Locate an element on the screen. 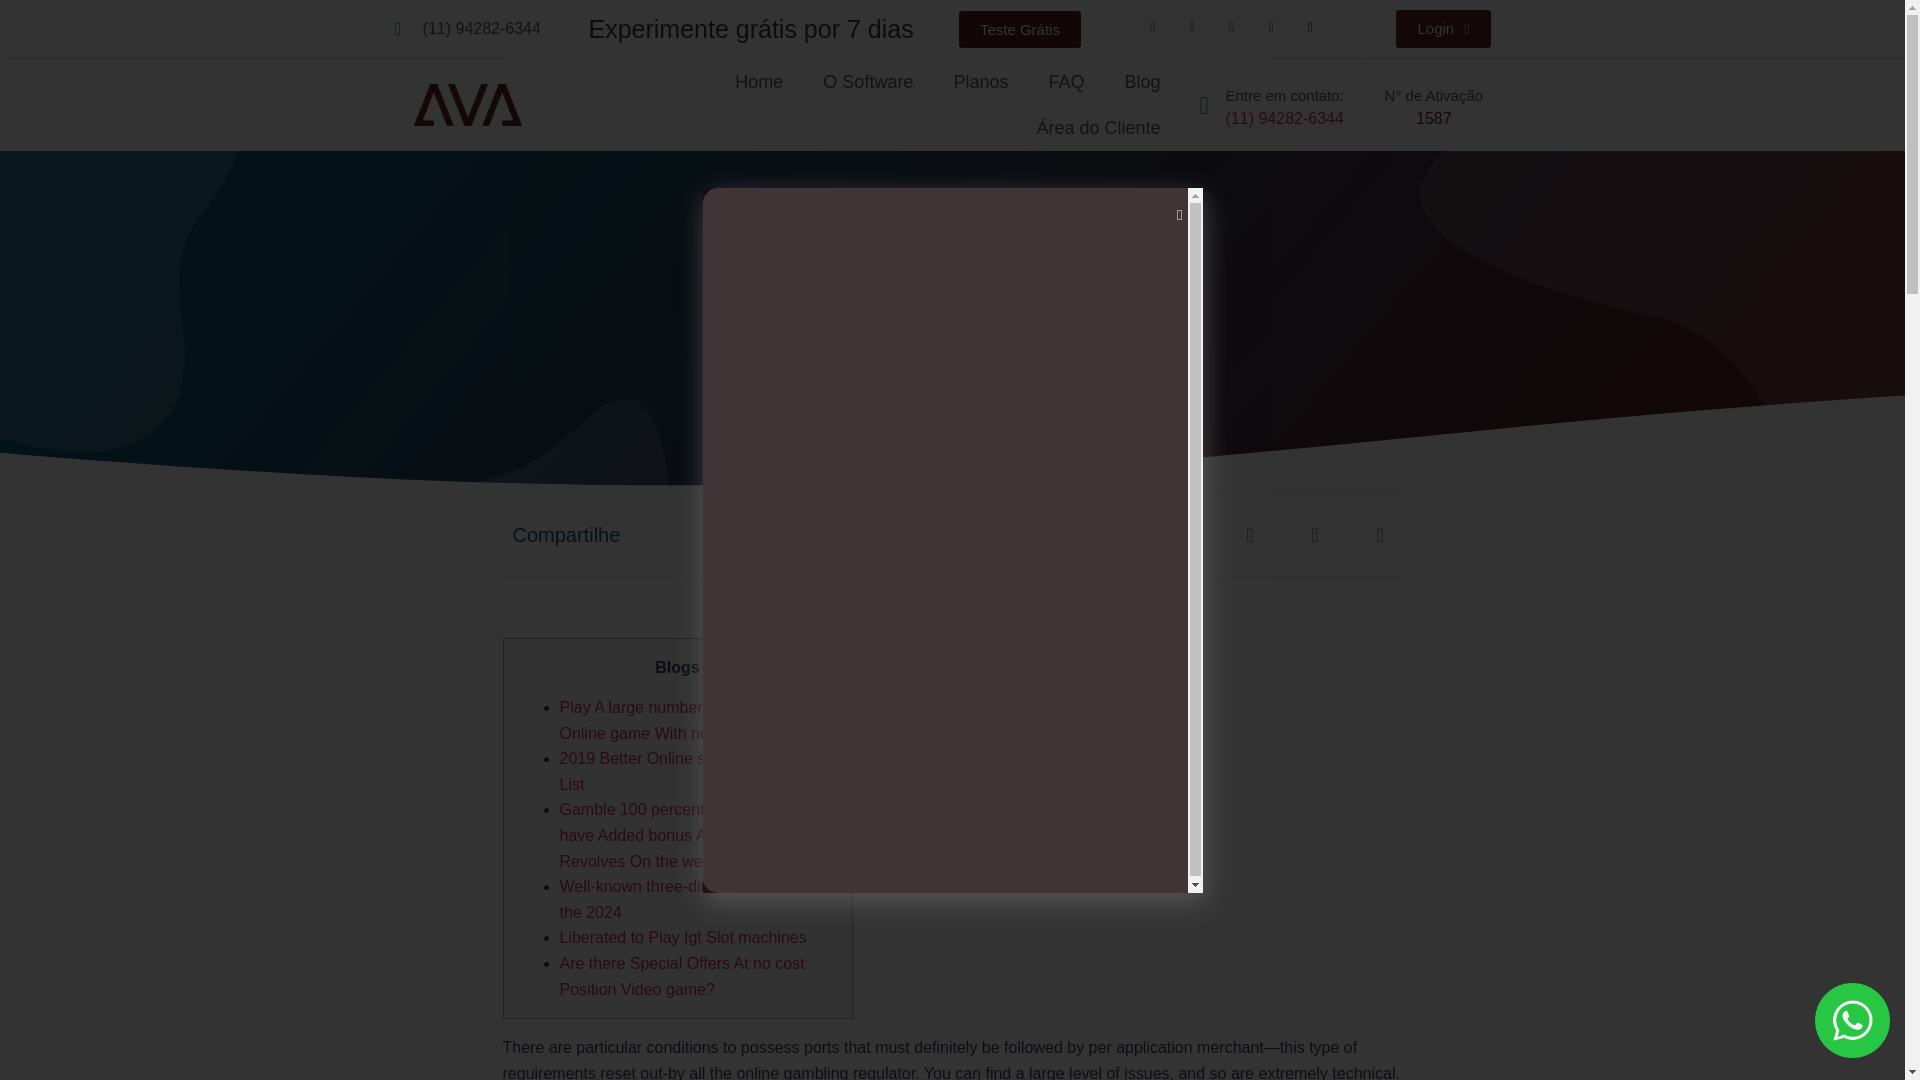 The width and height of the screenshot is (1920, 1080). Home is located at coordinates (758, 82).